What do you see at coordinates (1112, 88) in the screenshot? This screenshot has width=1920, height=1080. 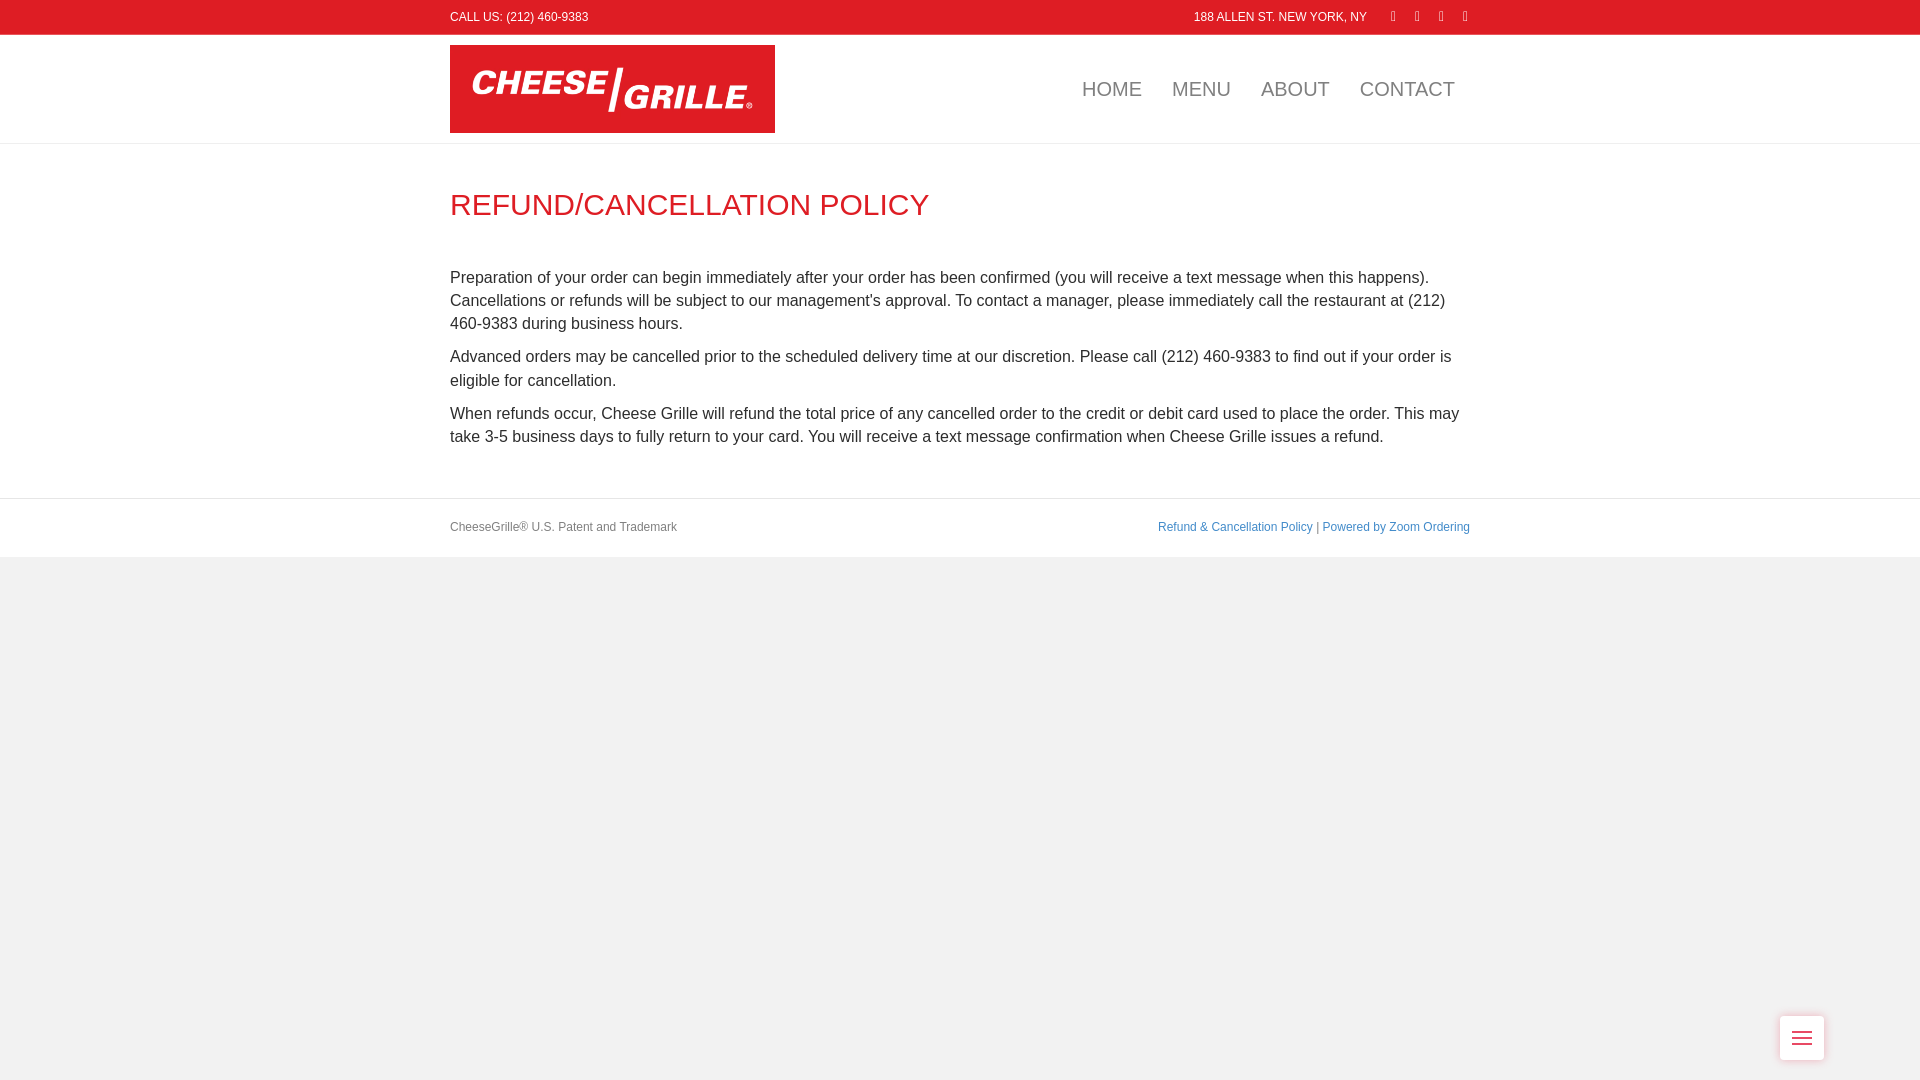 I see `HOME` at bounding box center [1112, 88].